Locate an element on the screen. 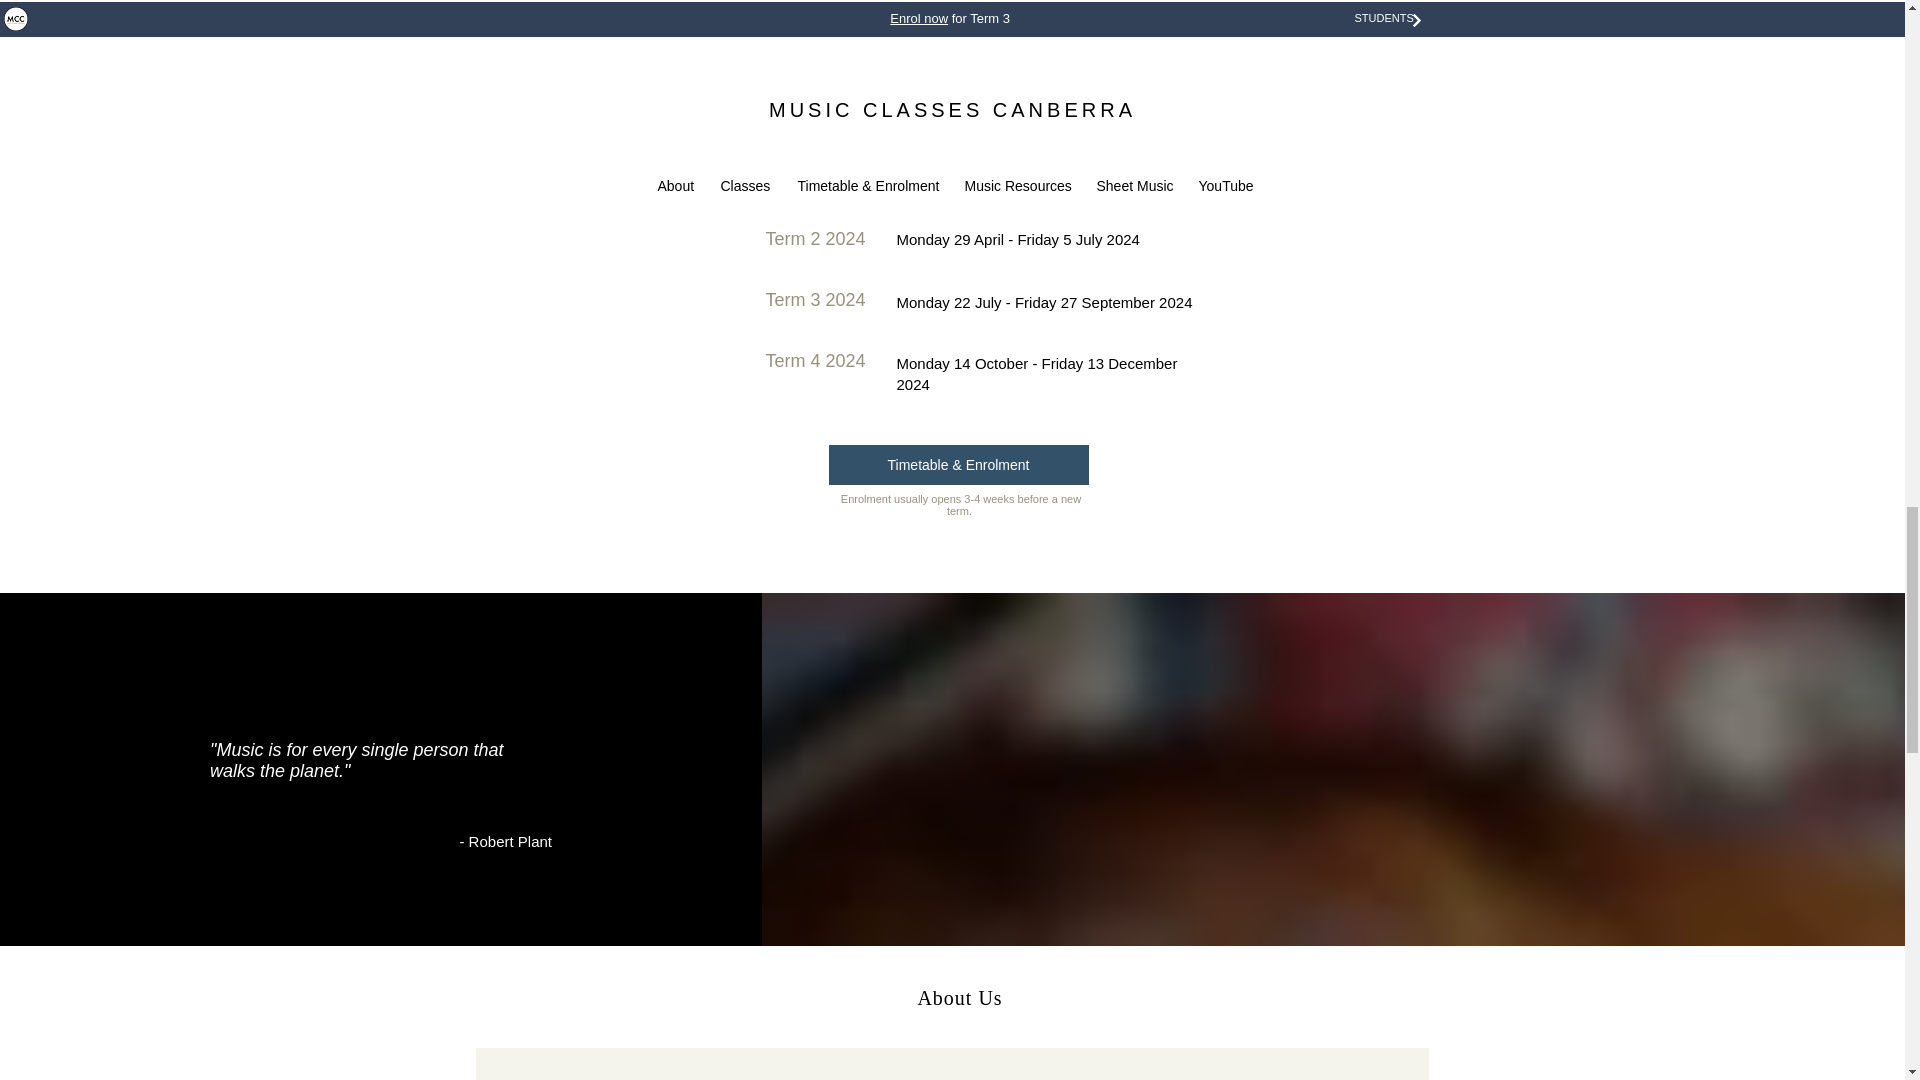  Learn More is located at coordinates (781, 12).